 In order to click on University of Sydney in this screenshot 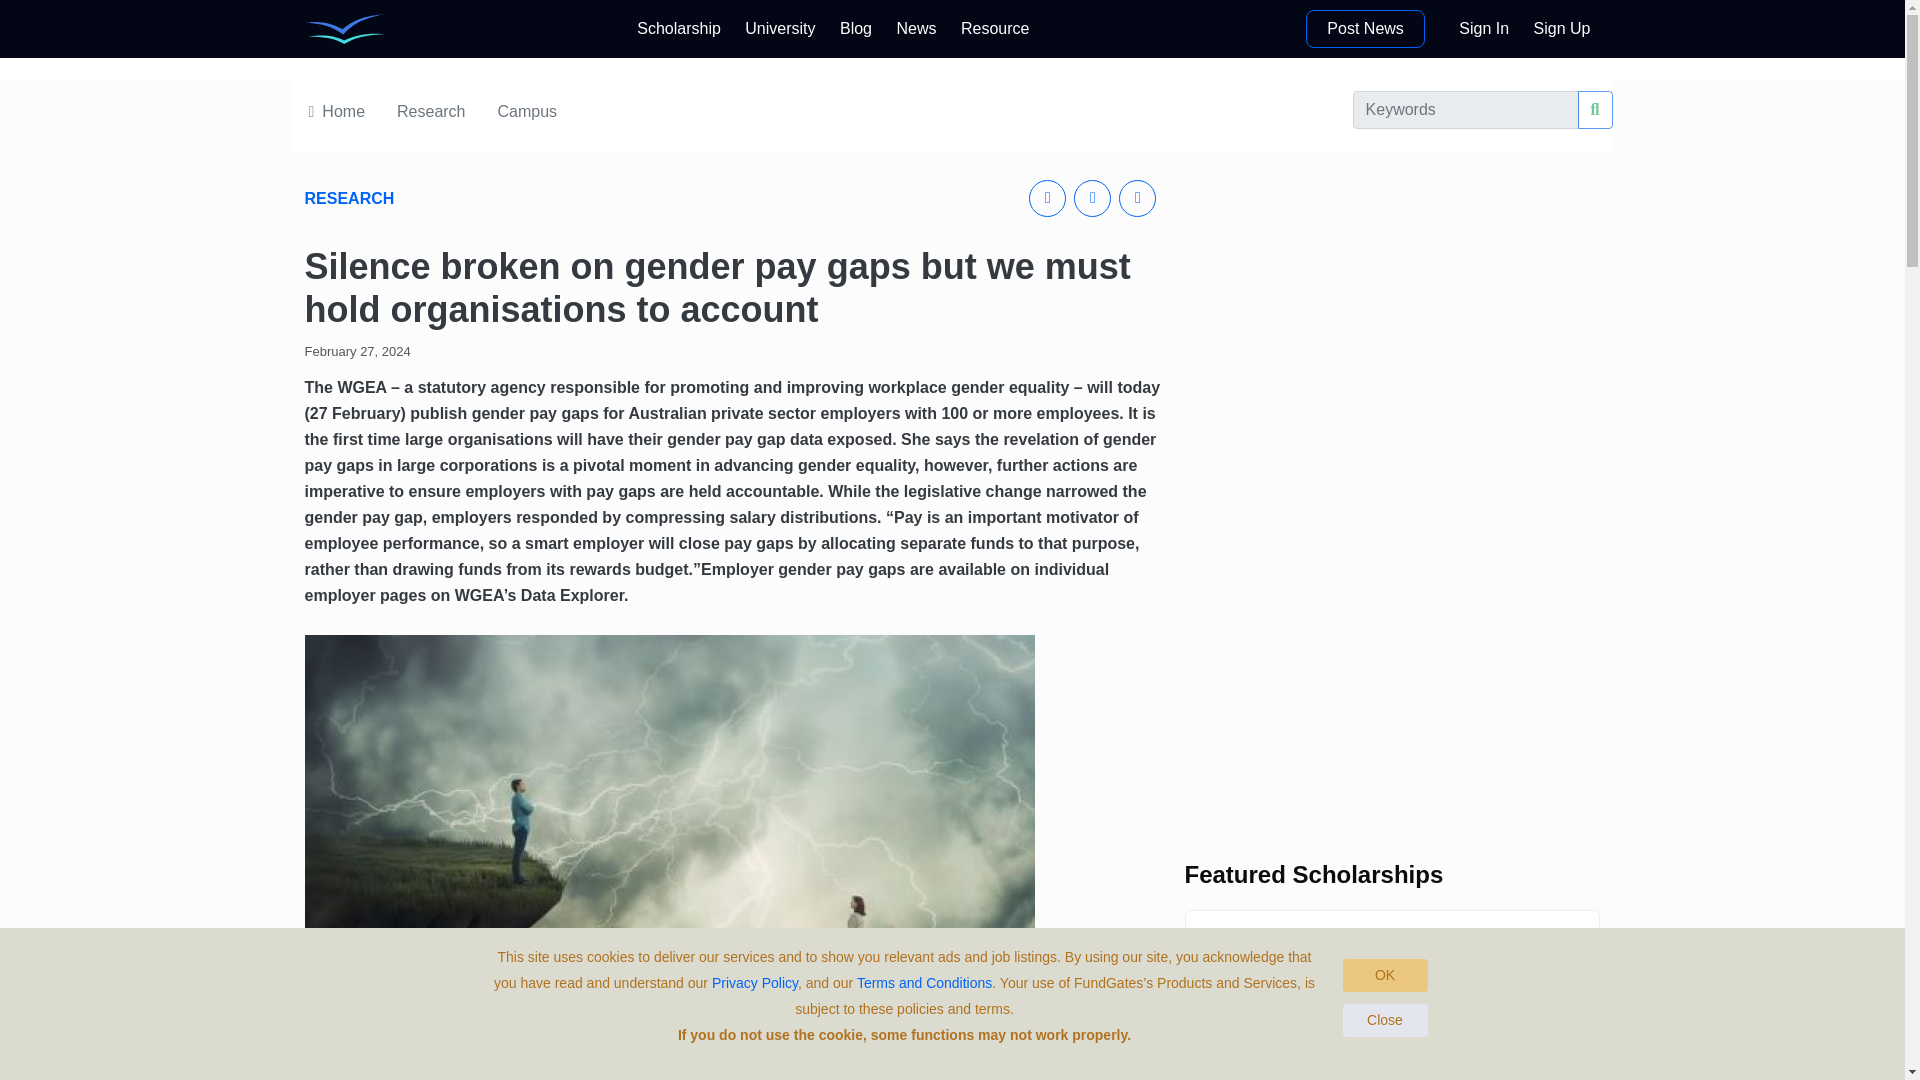, I will do `click(1562, 28)`.